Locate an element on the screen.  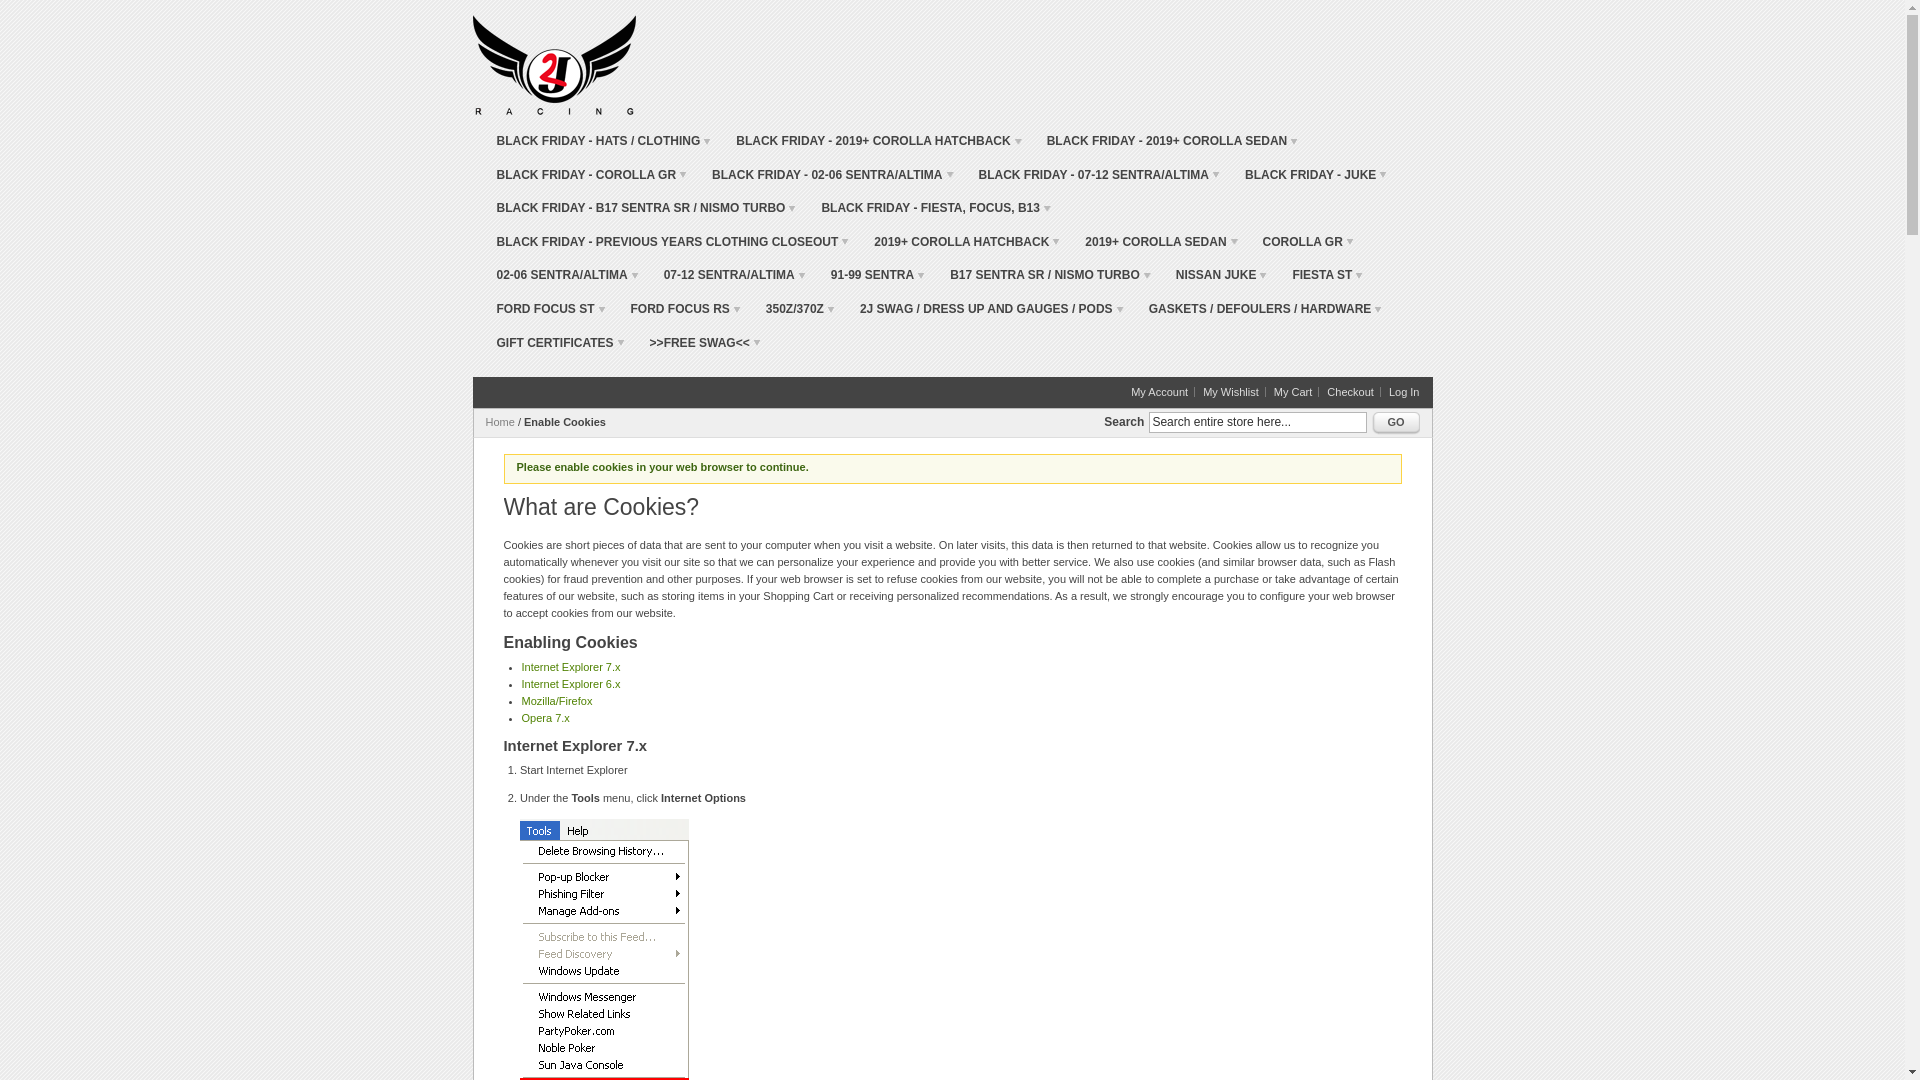
BLACK FRIDAY - B17 SENTRA SR / NISMO TURBO is located at coordinates (646, 209).